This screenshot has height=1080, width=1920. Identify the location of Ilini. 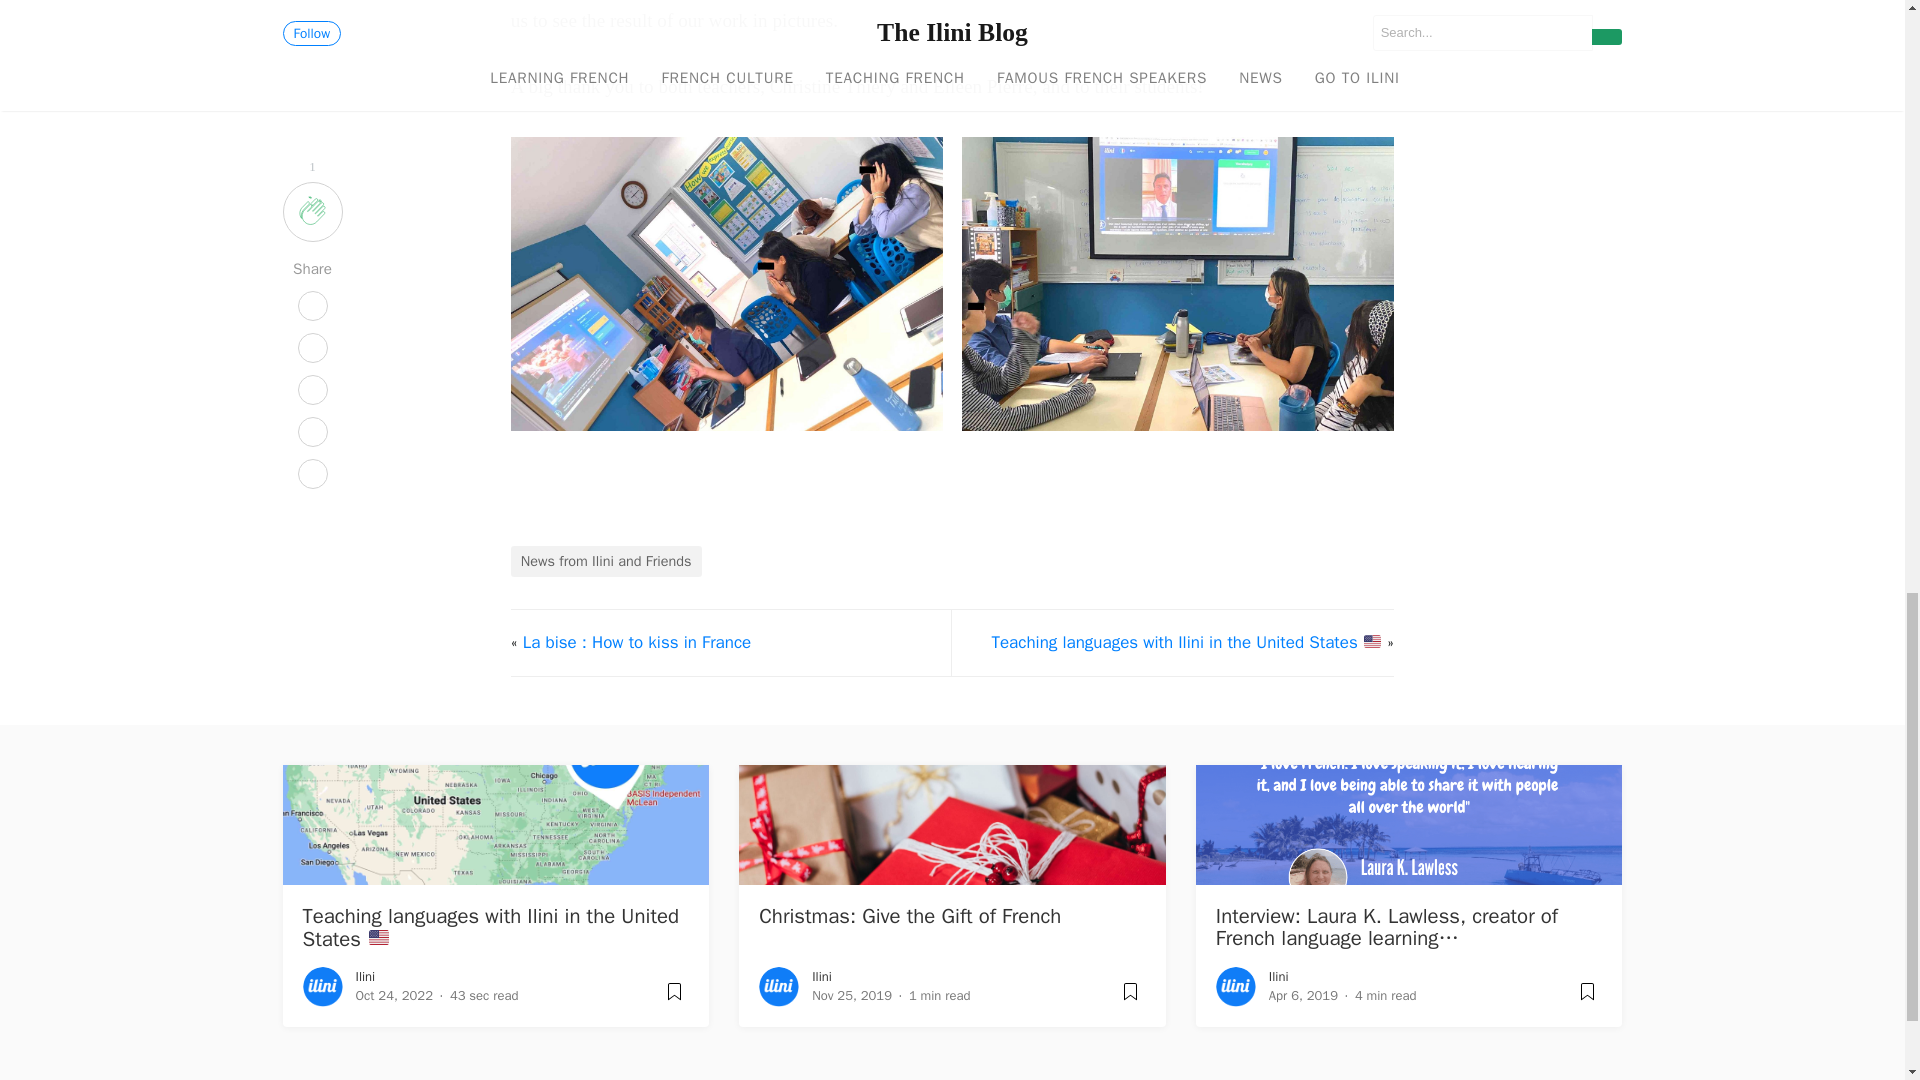
(822, 976).